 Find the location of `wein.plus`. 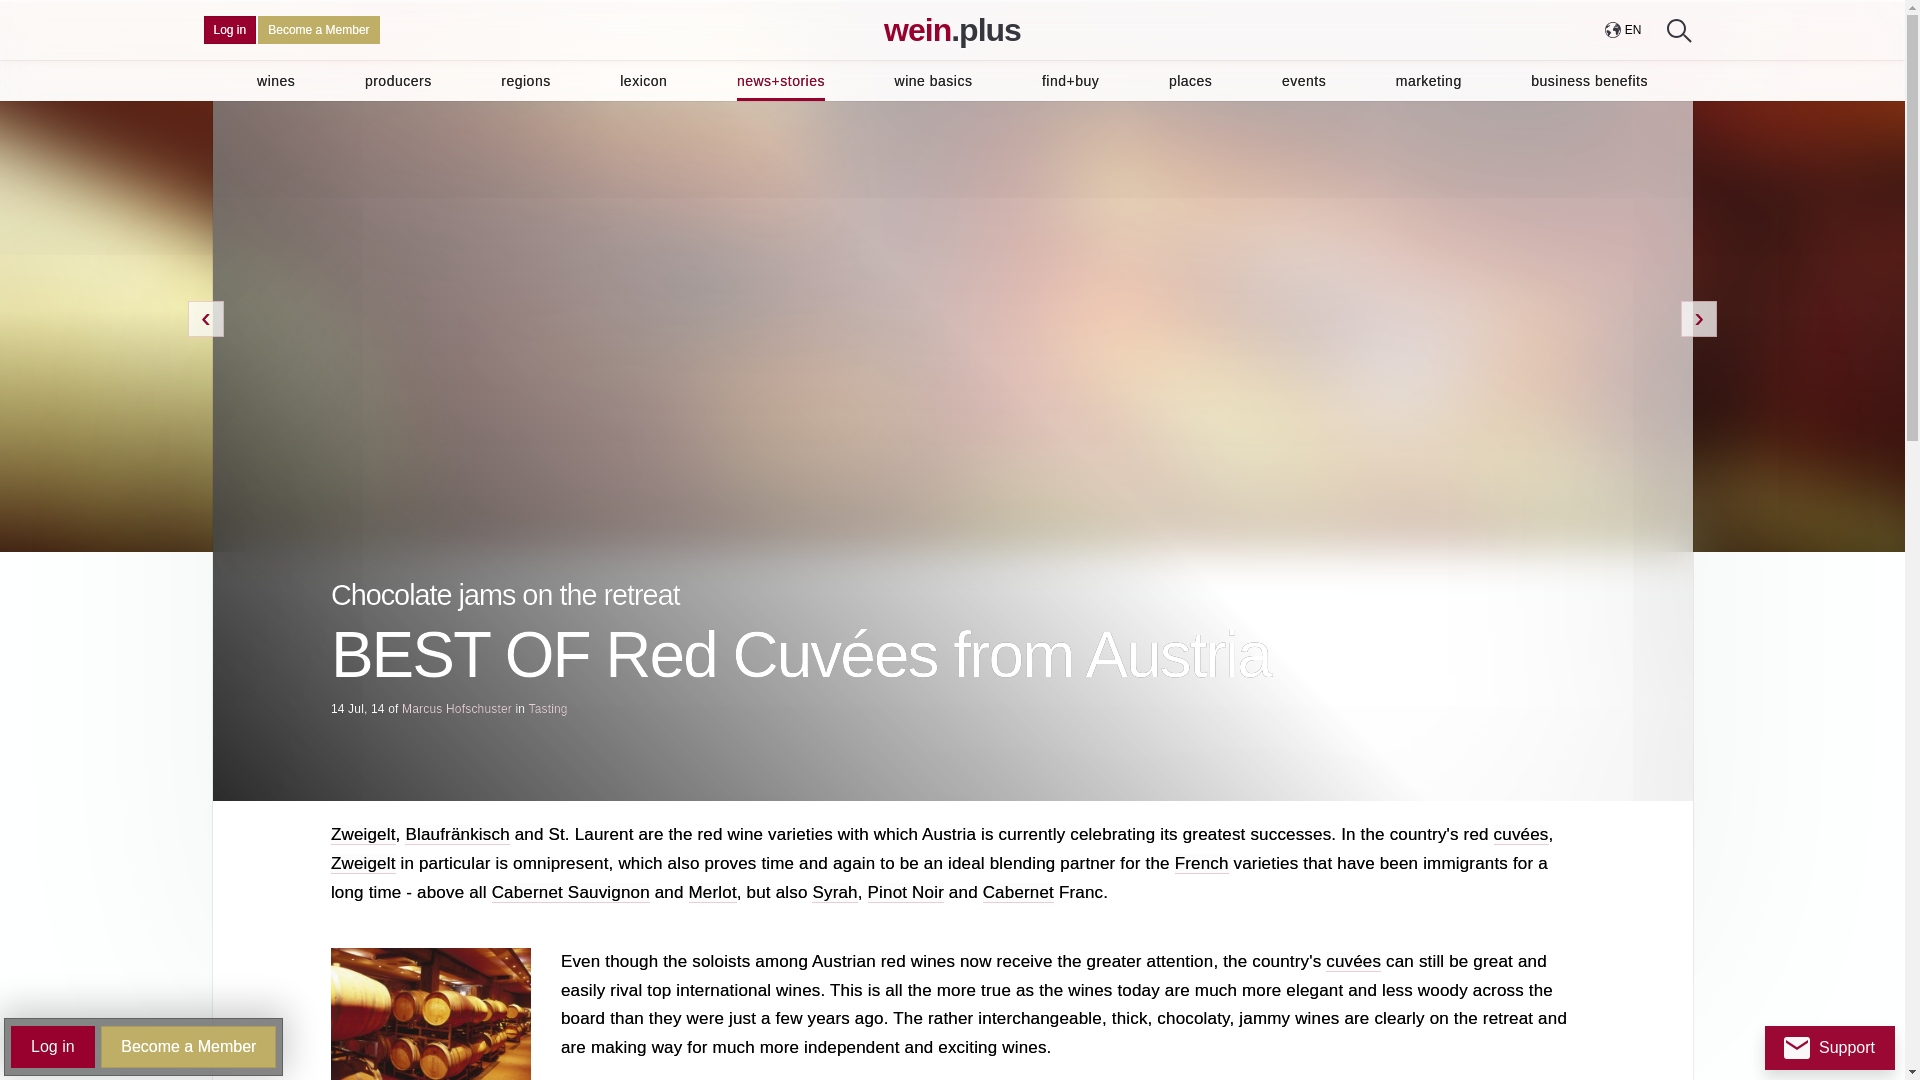

wein.plus is located at coordinates (952, 30).